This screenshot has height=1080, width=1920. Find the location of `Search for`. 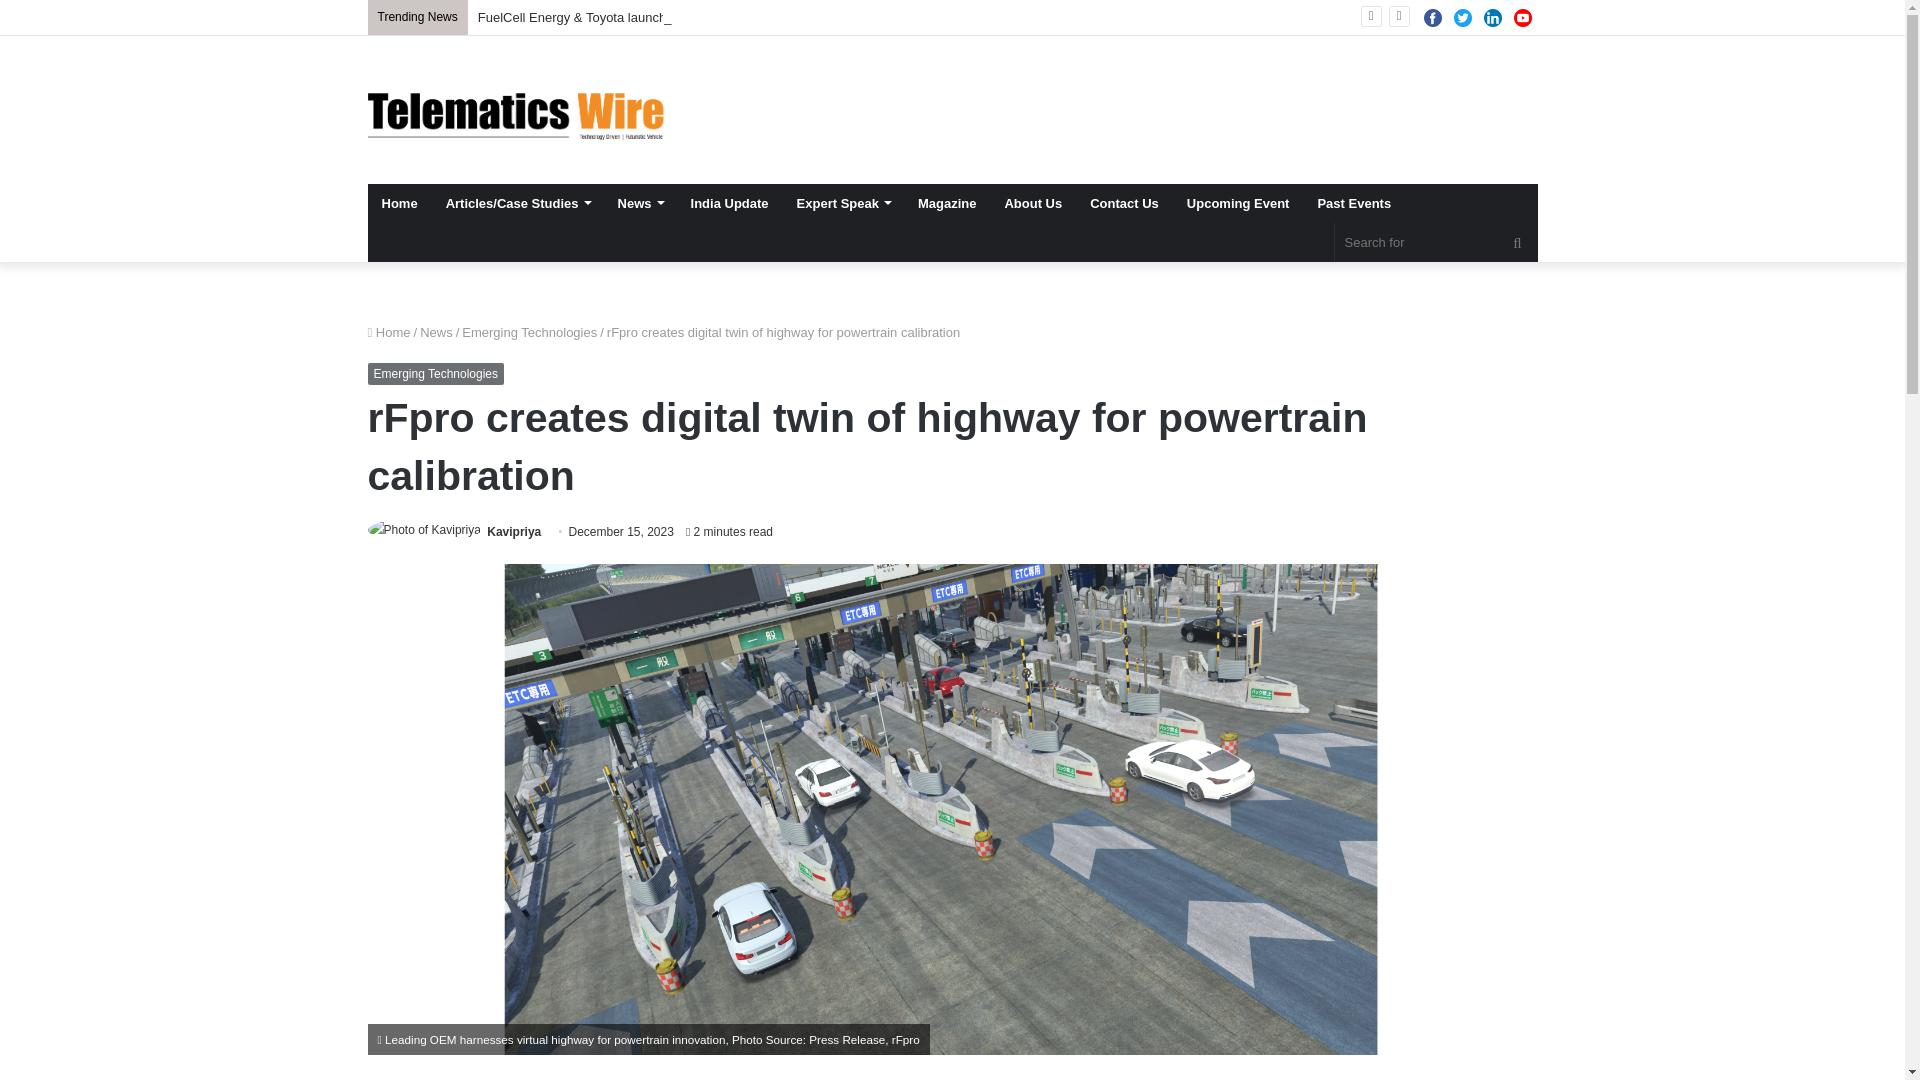

Search for is located at coordinates (1436, 242).